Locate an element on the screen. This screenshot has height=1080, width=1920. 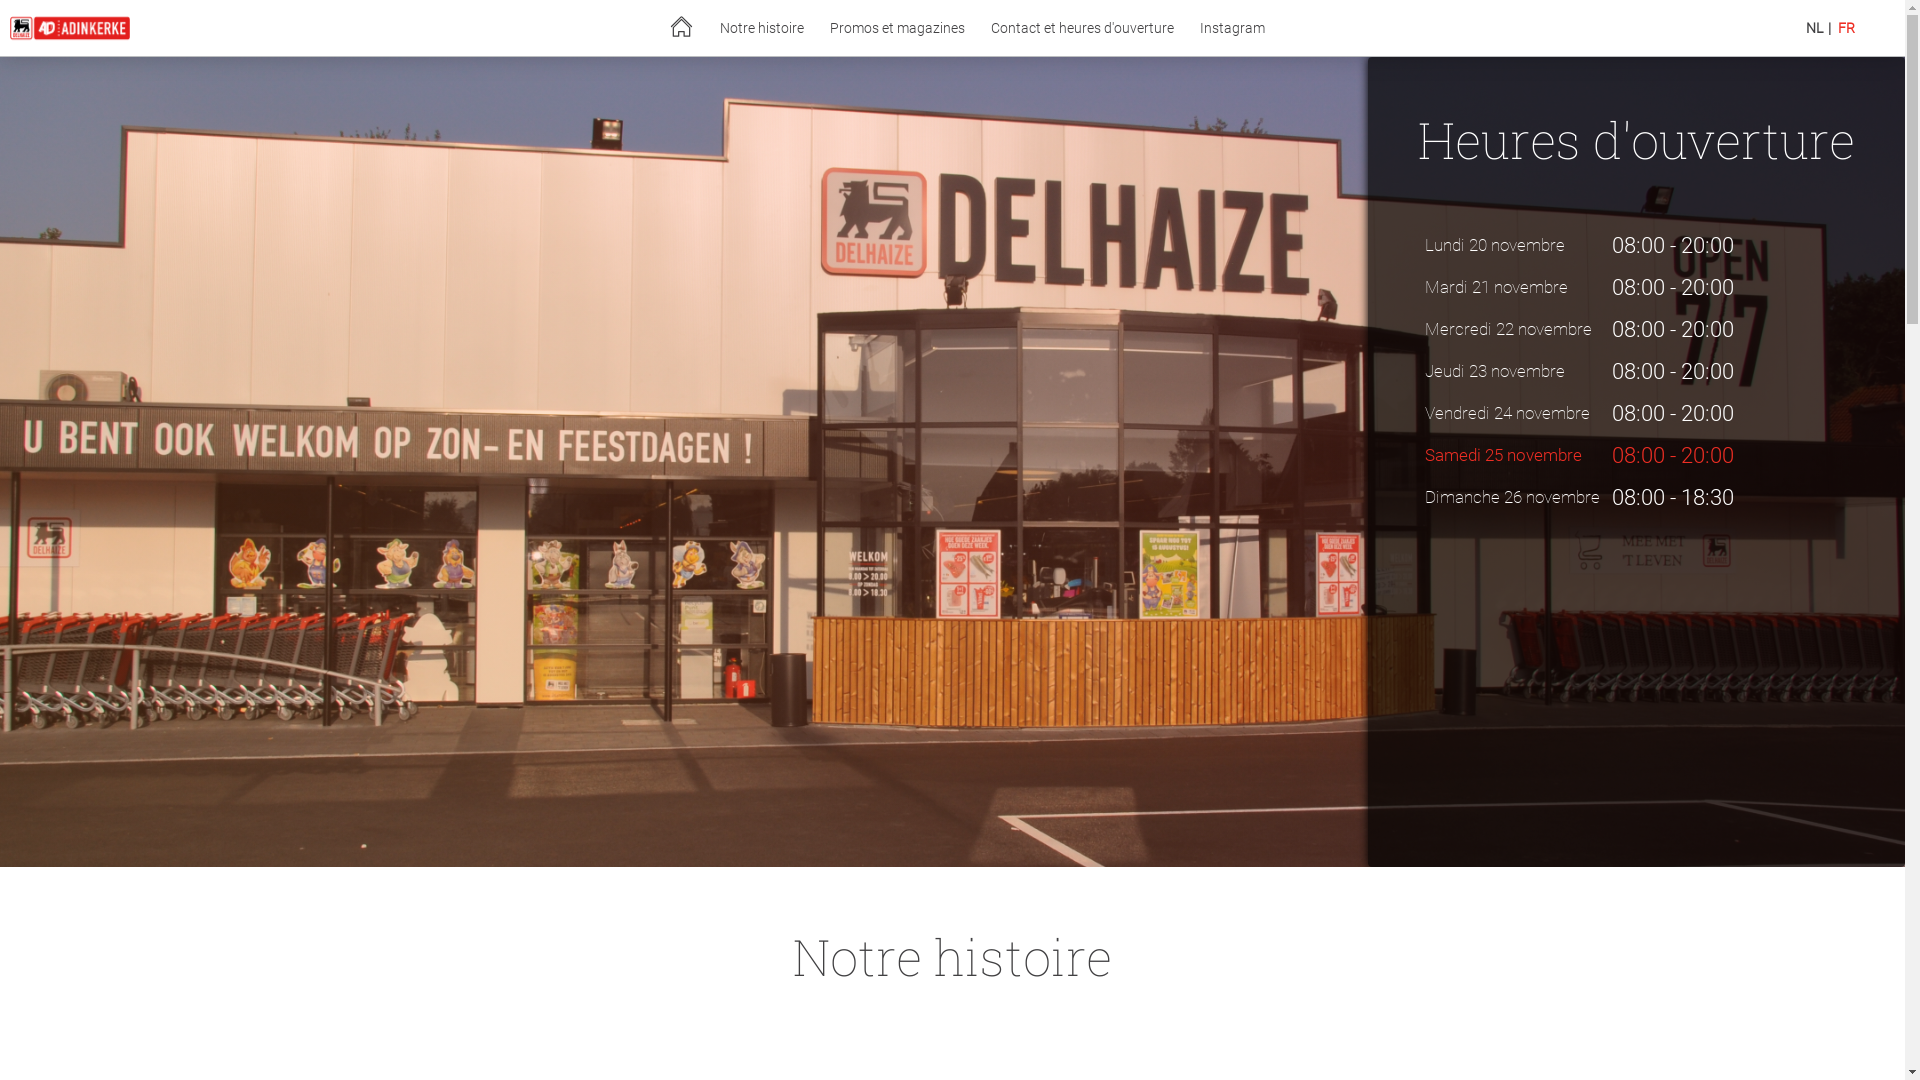
NL is located at coordinates (1814, 28).